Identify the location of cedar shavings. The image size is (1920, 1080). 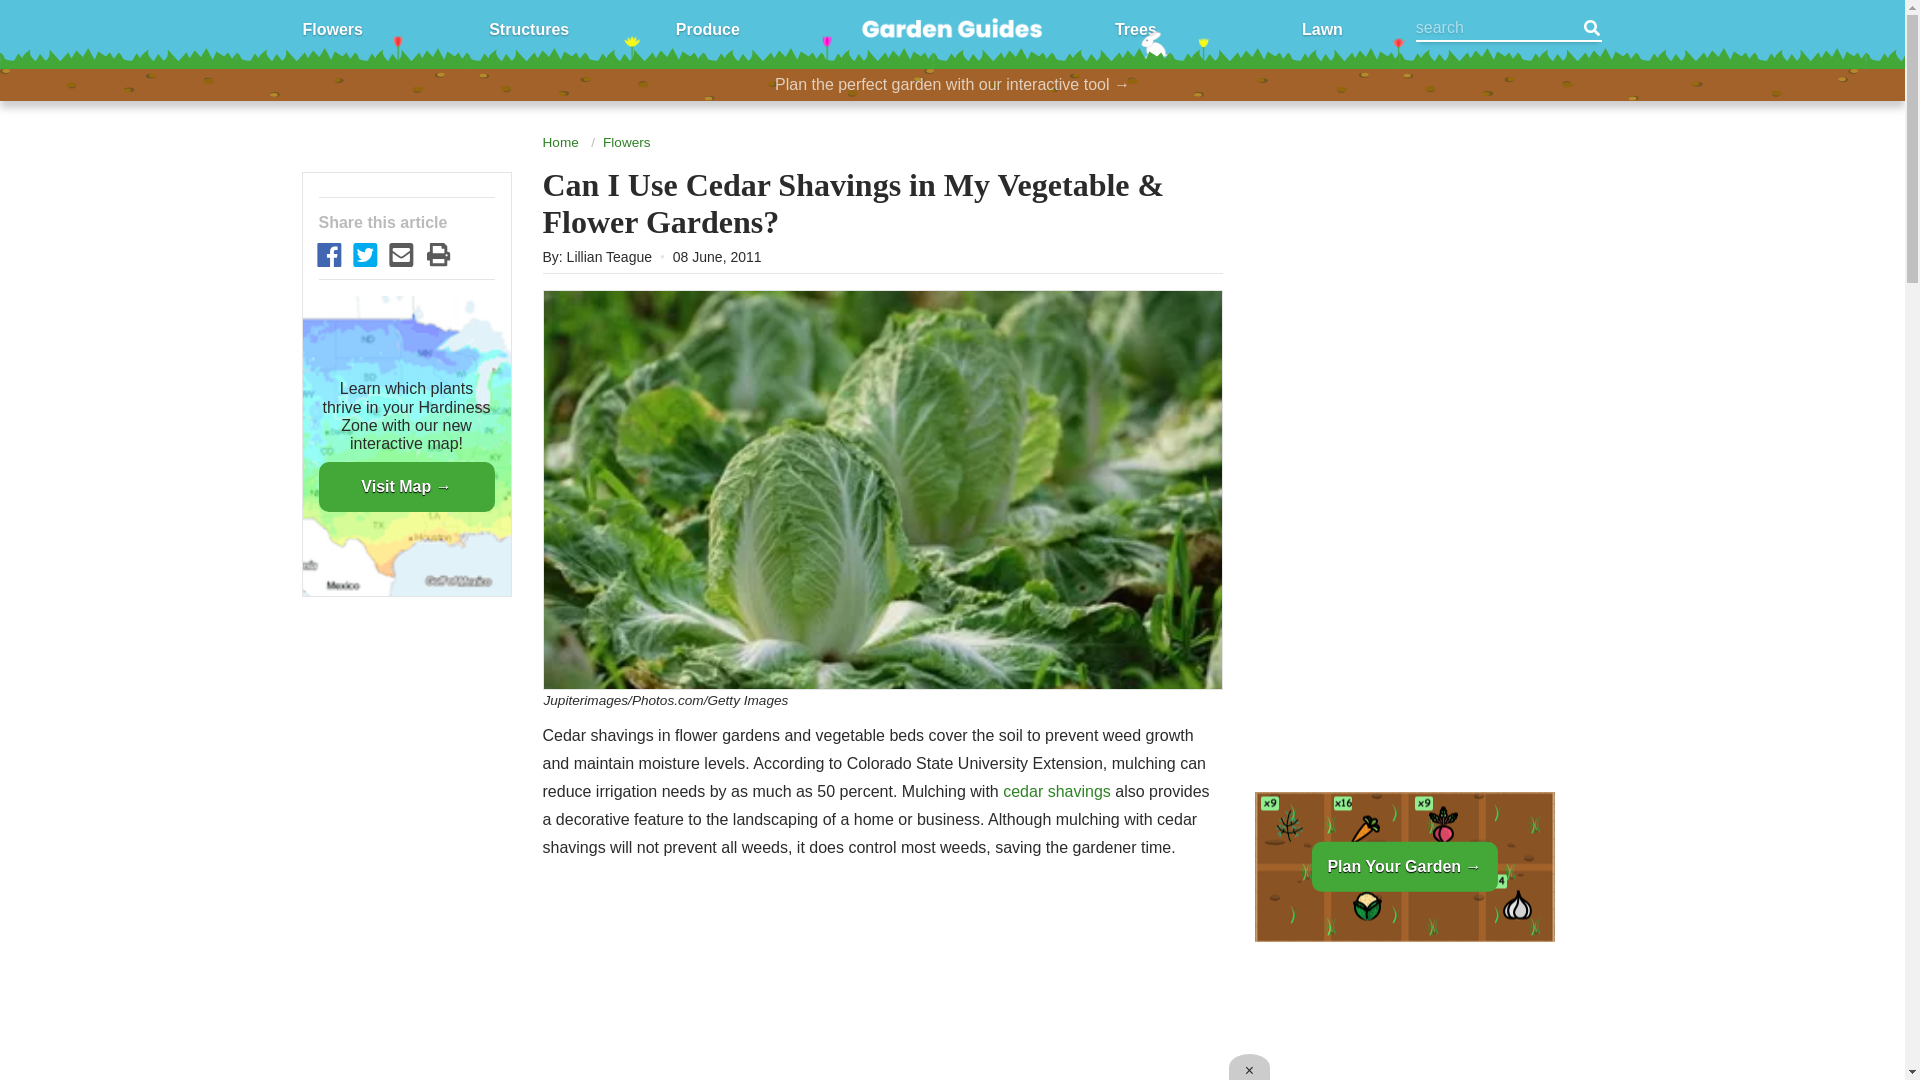
(1056, 792).